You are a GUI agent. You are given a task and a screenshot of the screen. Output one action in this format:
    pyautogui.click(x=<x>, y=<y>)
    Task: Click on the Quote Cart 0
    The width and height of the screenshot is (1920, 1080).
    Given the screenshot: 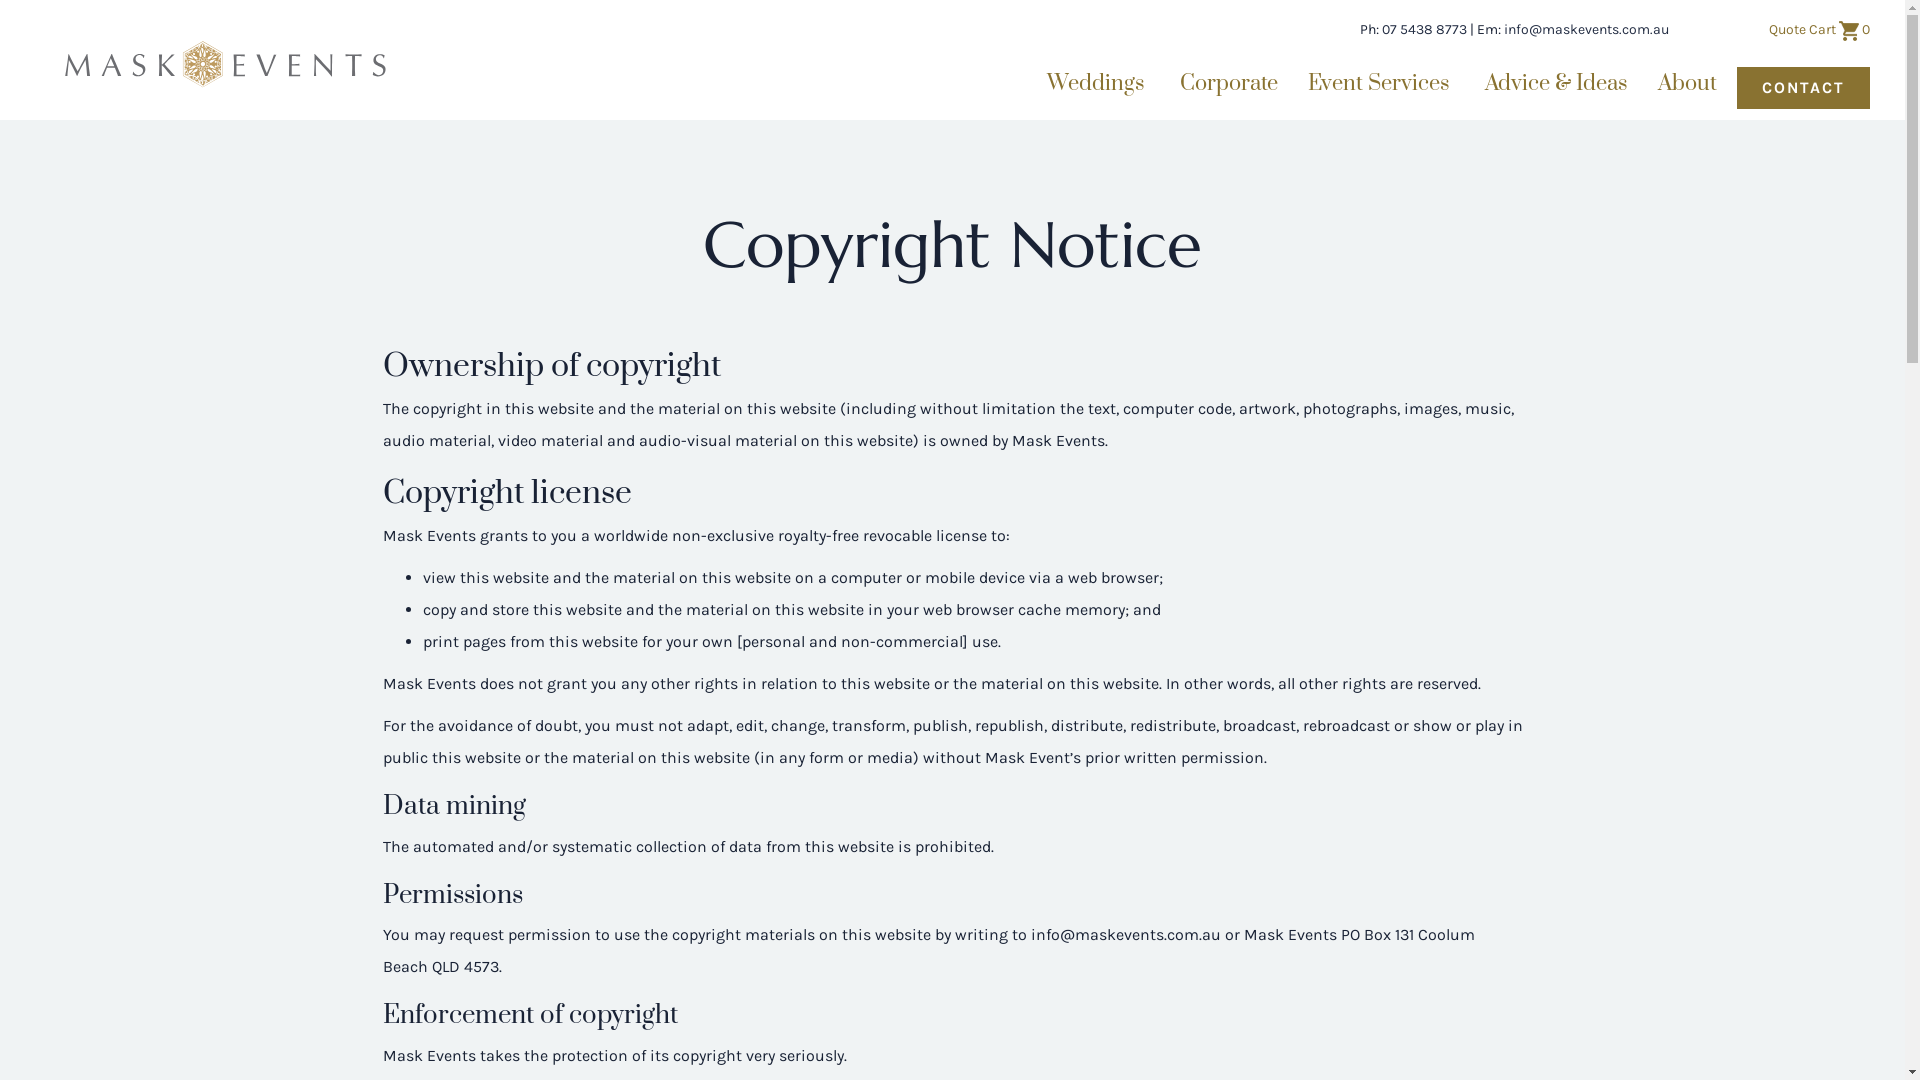 What is the action you would take?
    pyautogui.click(x=1820, y=30)
    